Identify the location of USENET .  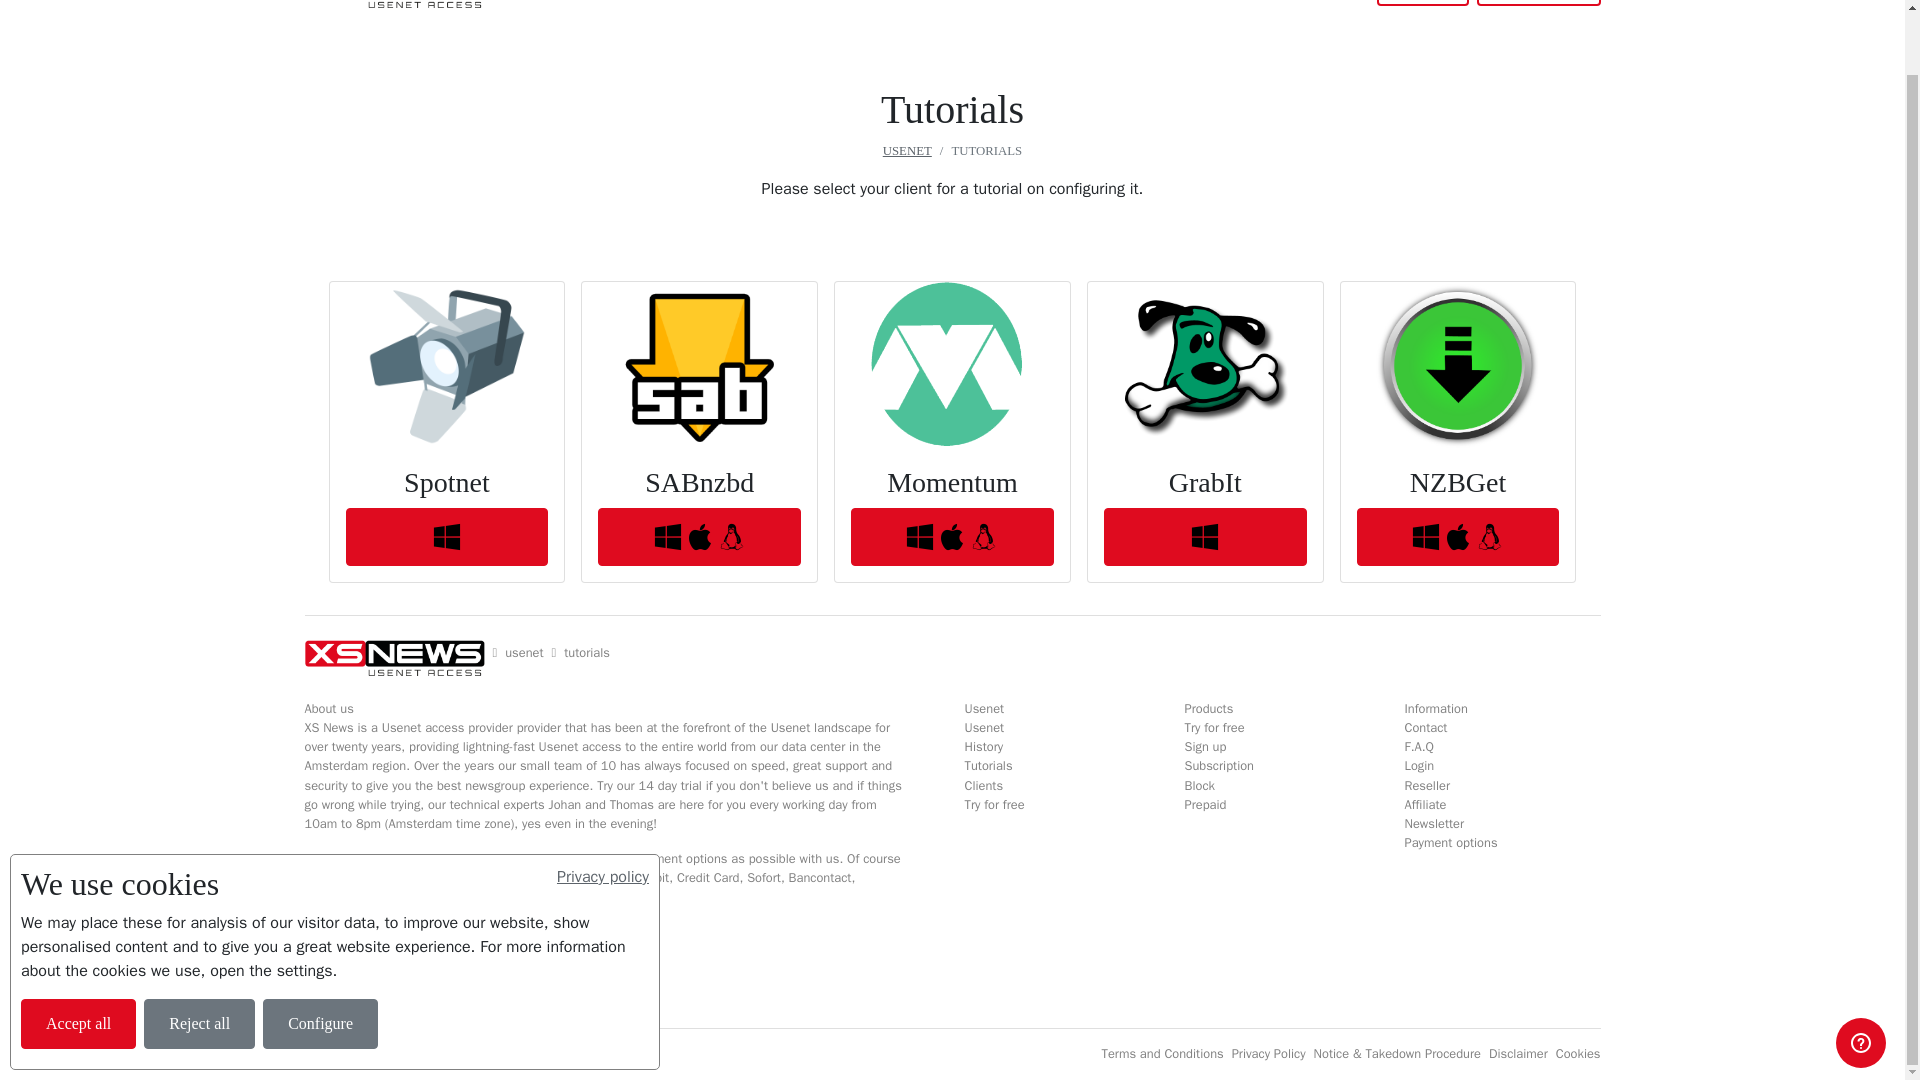
(536, 2).